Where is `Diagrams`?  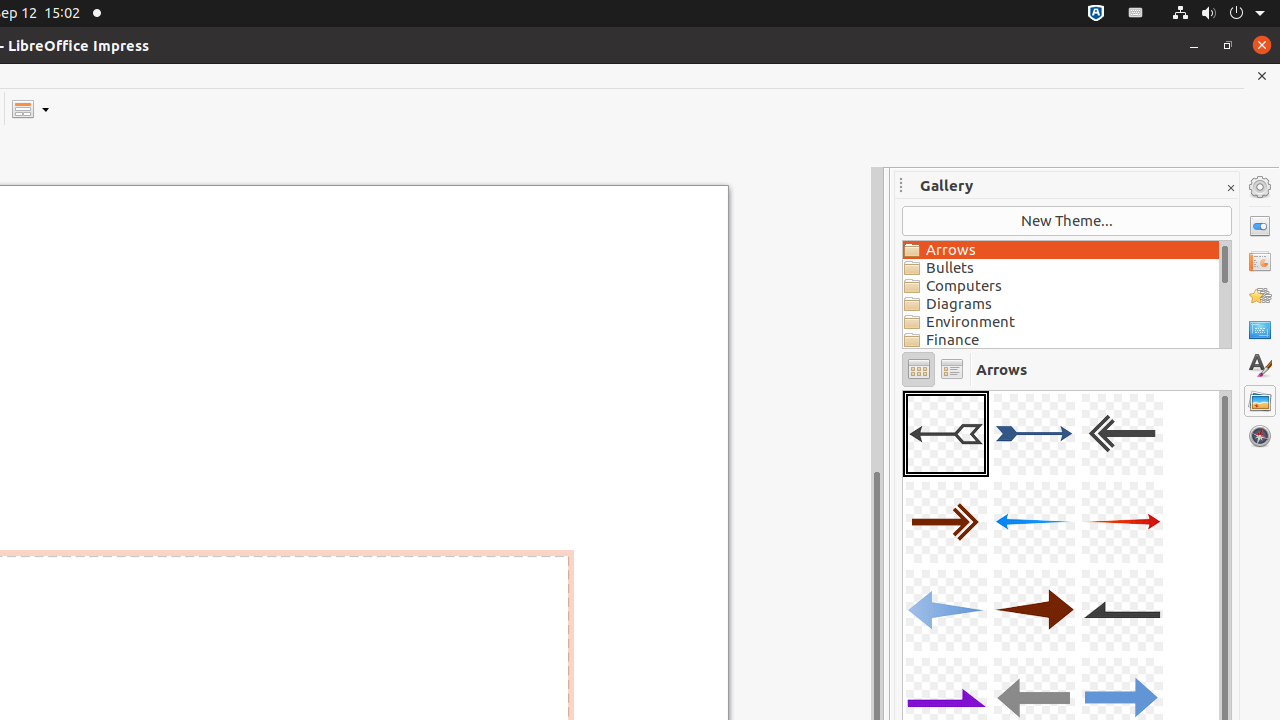 Diagrams is located at coordinates (1061, 304).